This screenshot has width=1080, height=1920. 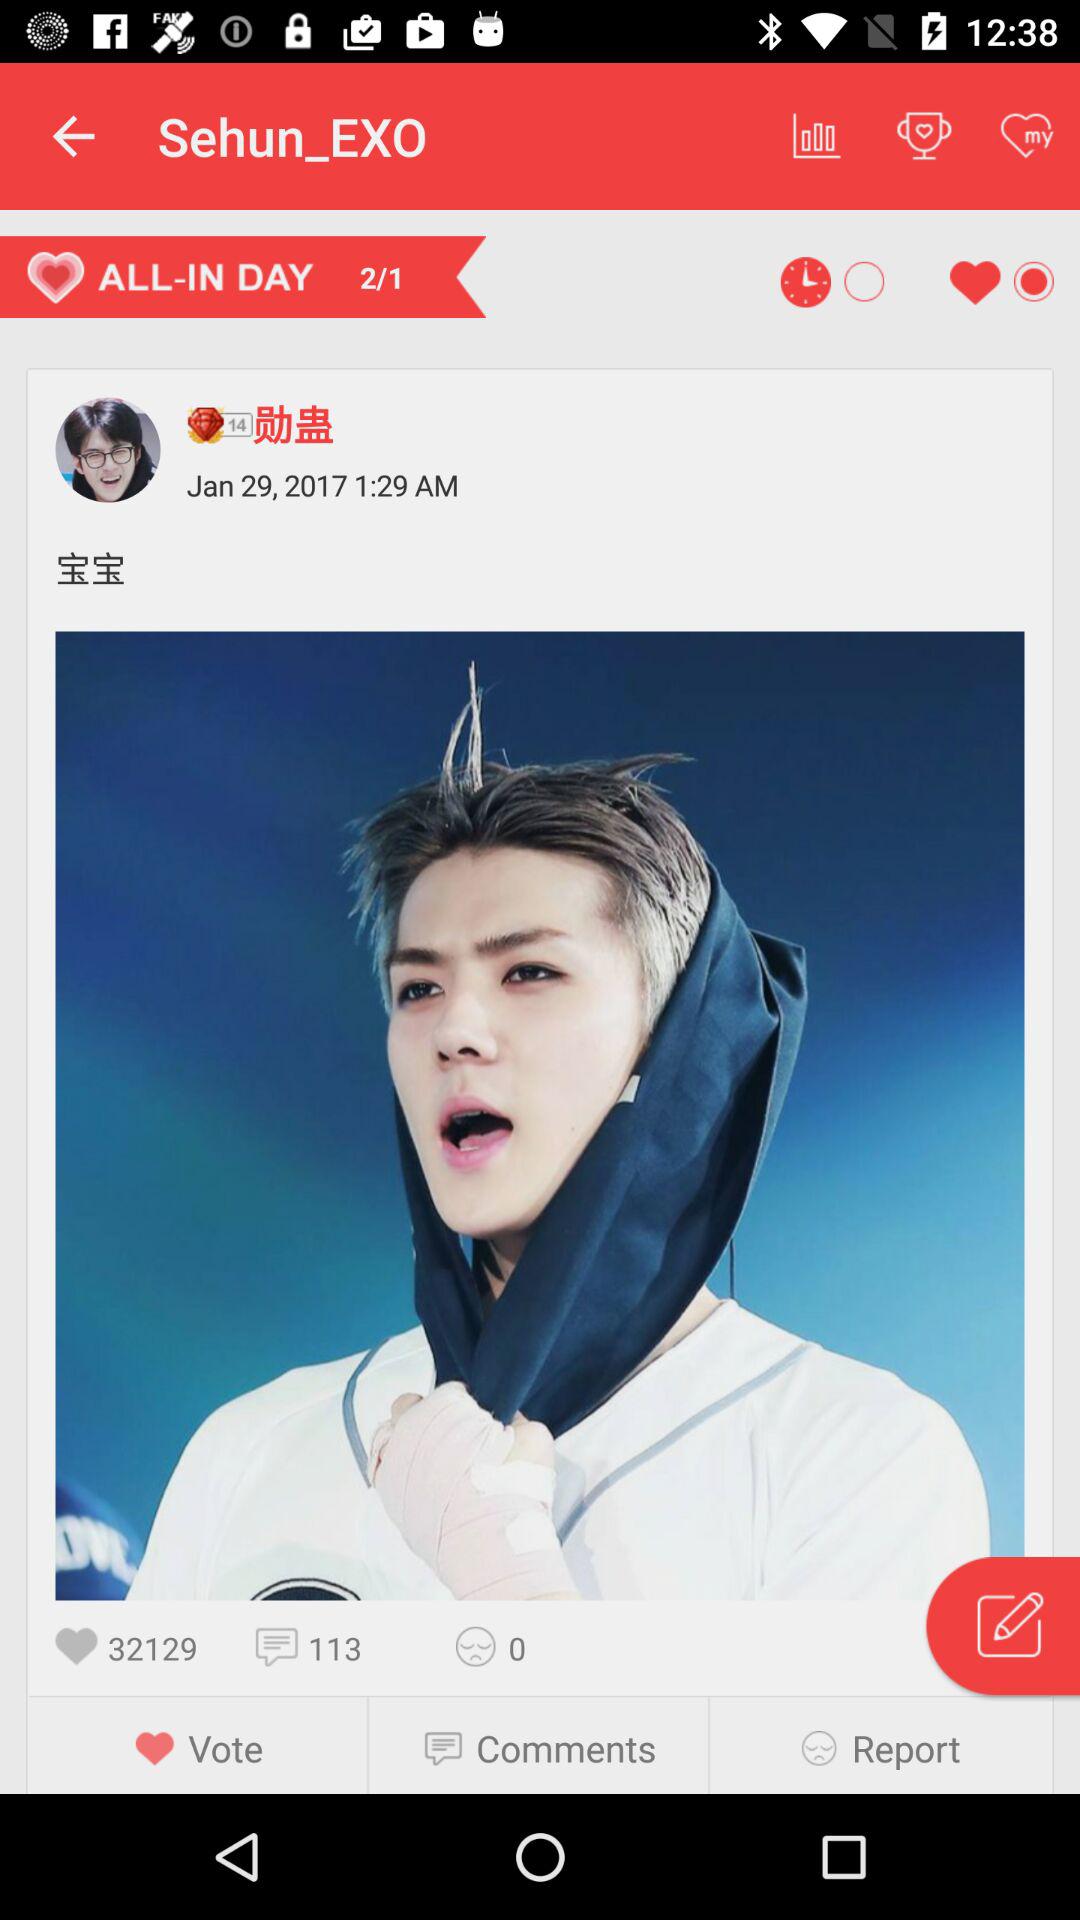 What do you see at coordinates (817, 136) in the screenshot?
I see `launch item to the right of sehun_exo icon` at bounding box center [817, 136].